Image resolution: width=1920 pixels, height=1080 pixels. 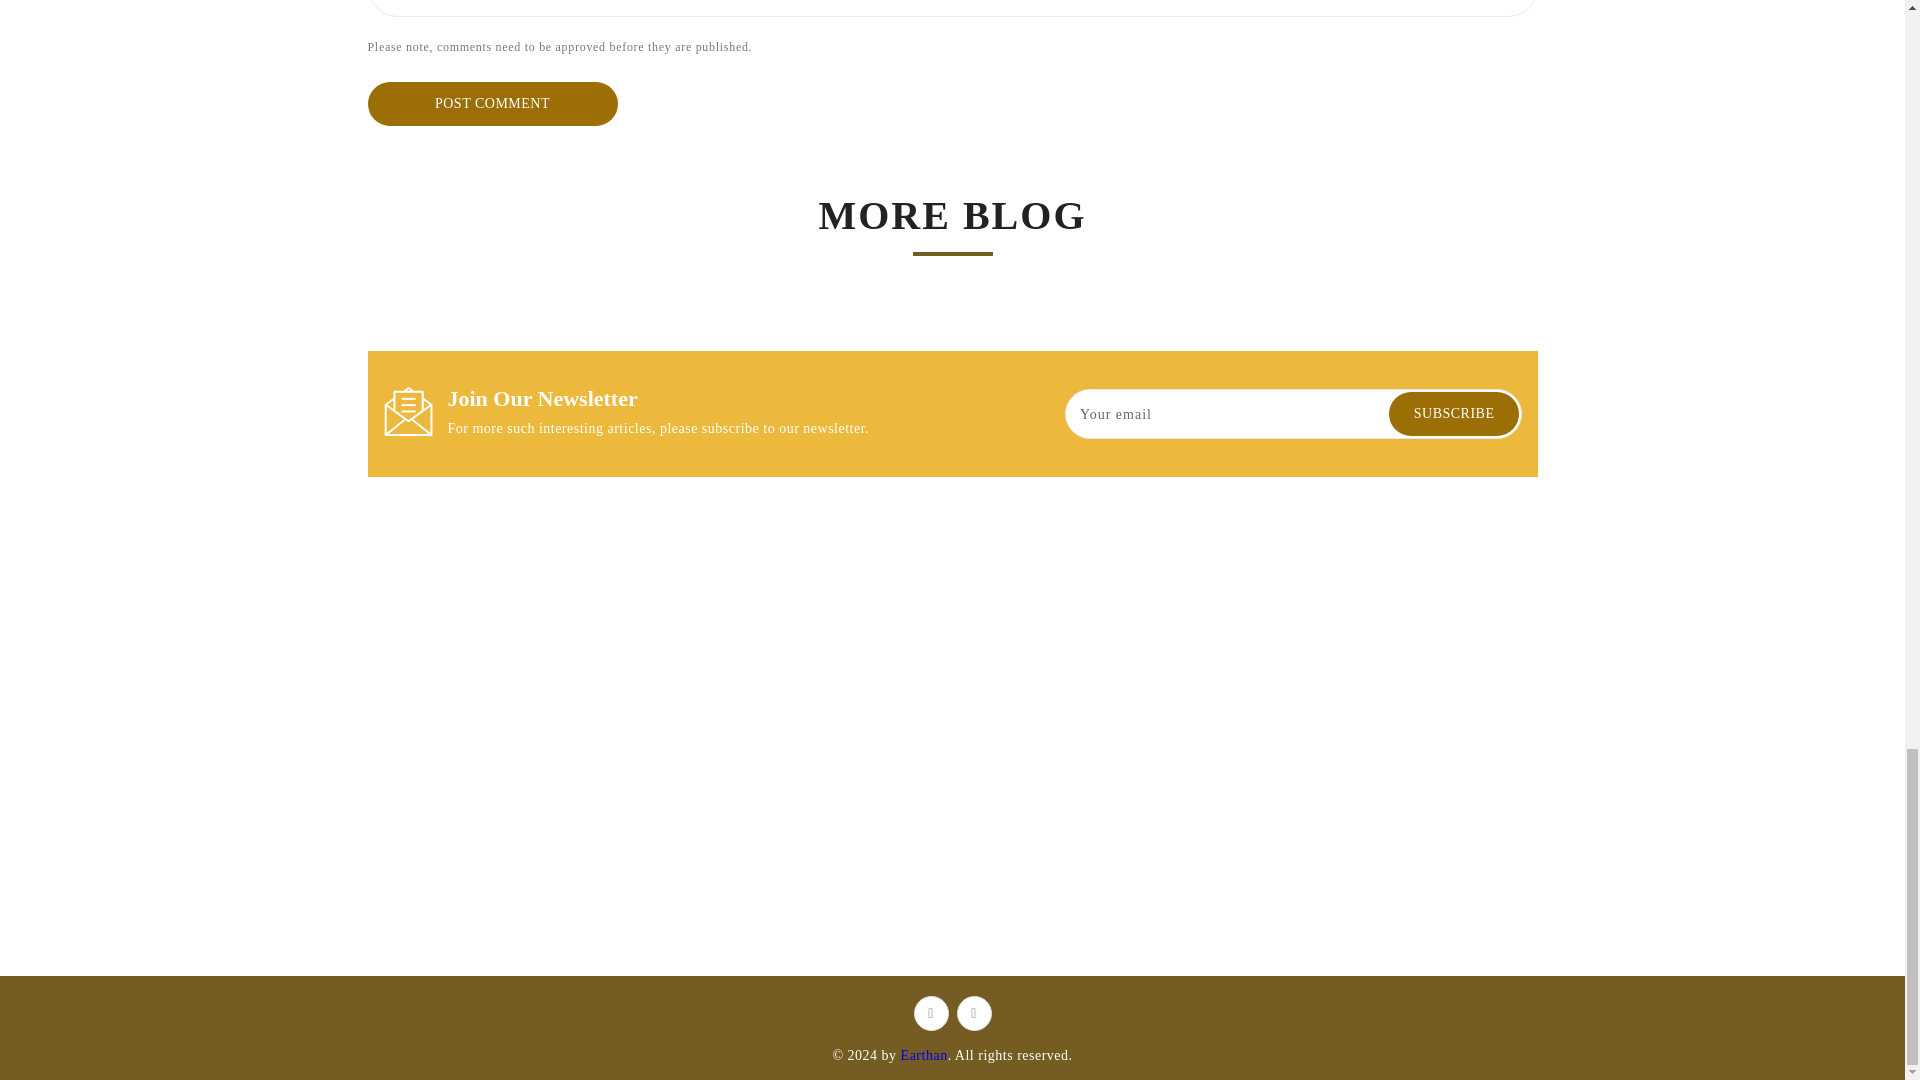 What do you see at coordinates (973, 1013) in the screenshot?
I see `earthan.in on Instagram` at bounding box center [973, 1013].